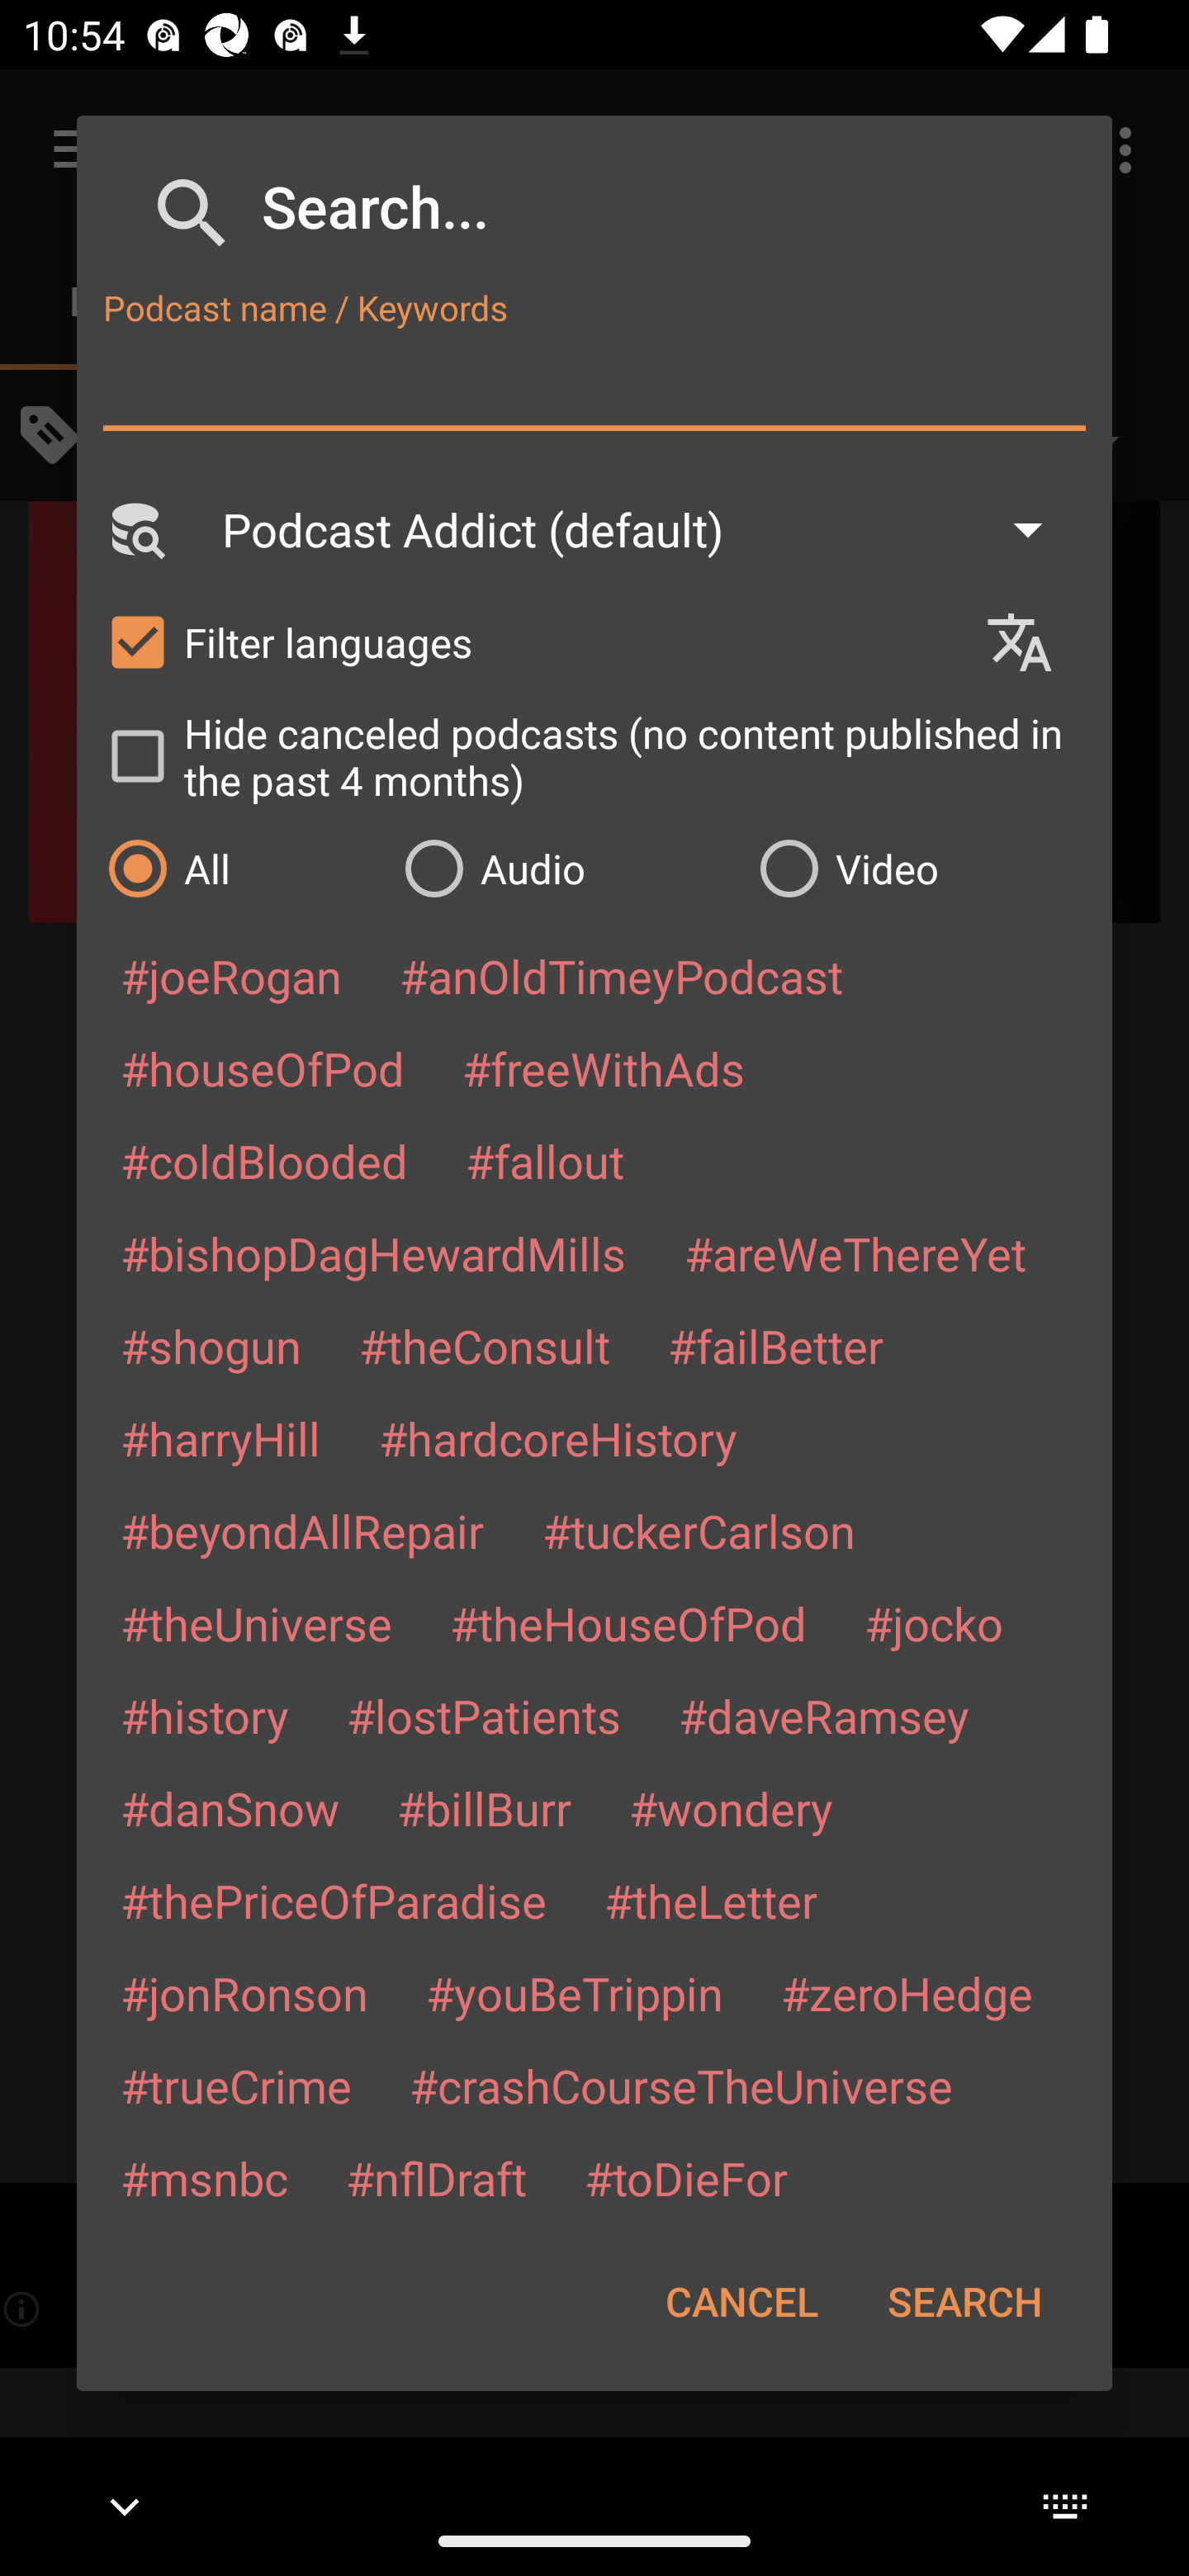 Image resolution: width=1189 pixels, height=2576 pixels. I want to click on #jonRonson, so click(244, 1993).